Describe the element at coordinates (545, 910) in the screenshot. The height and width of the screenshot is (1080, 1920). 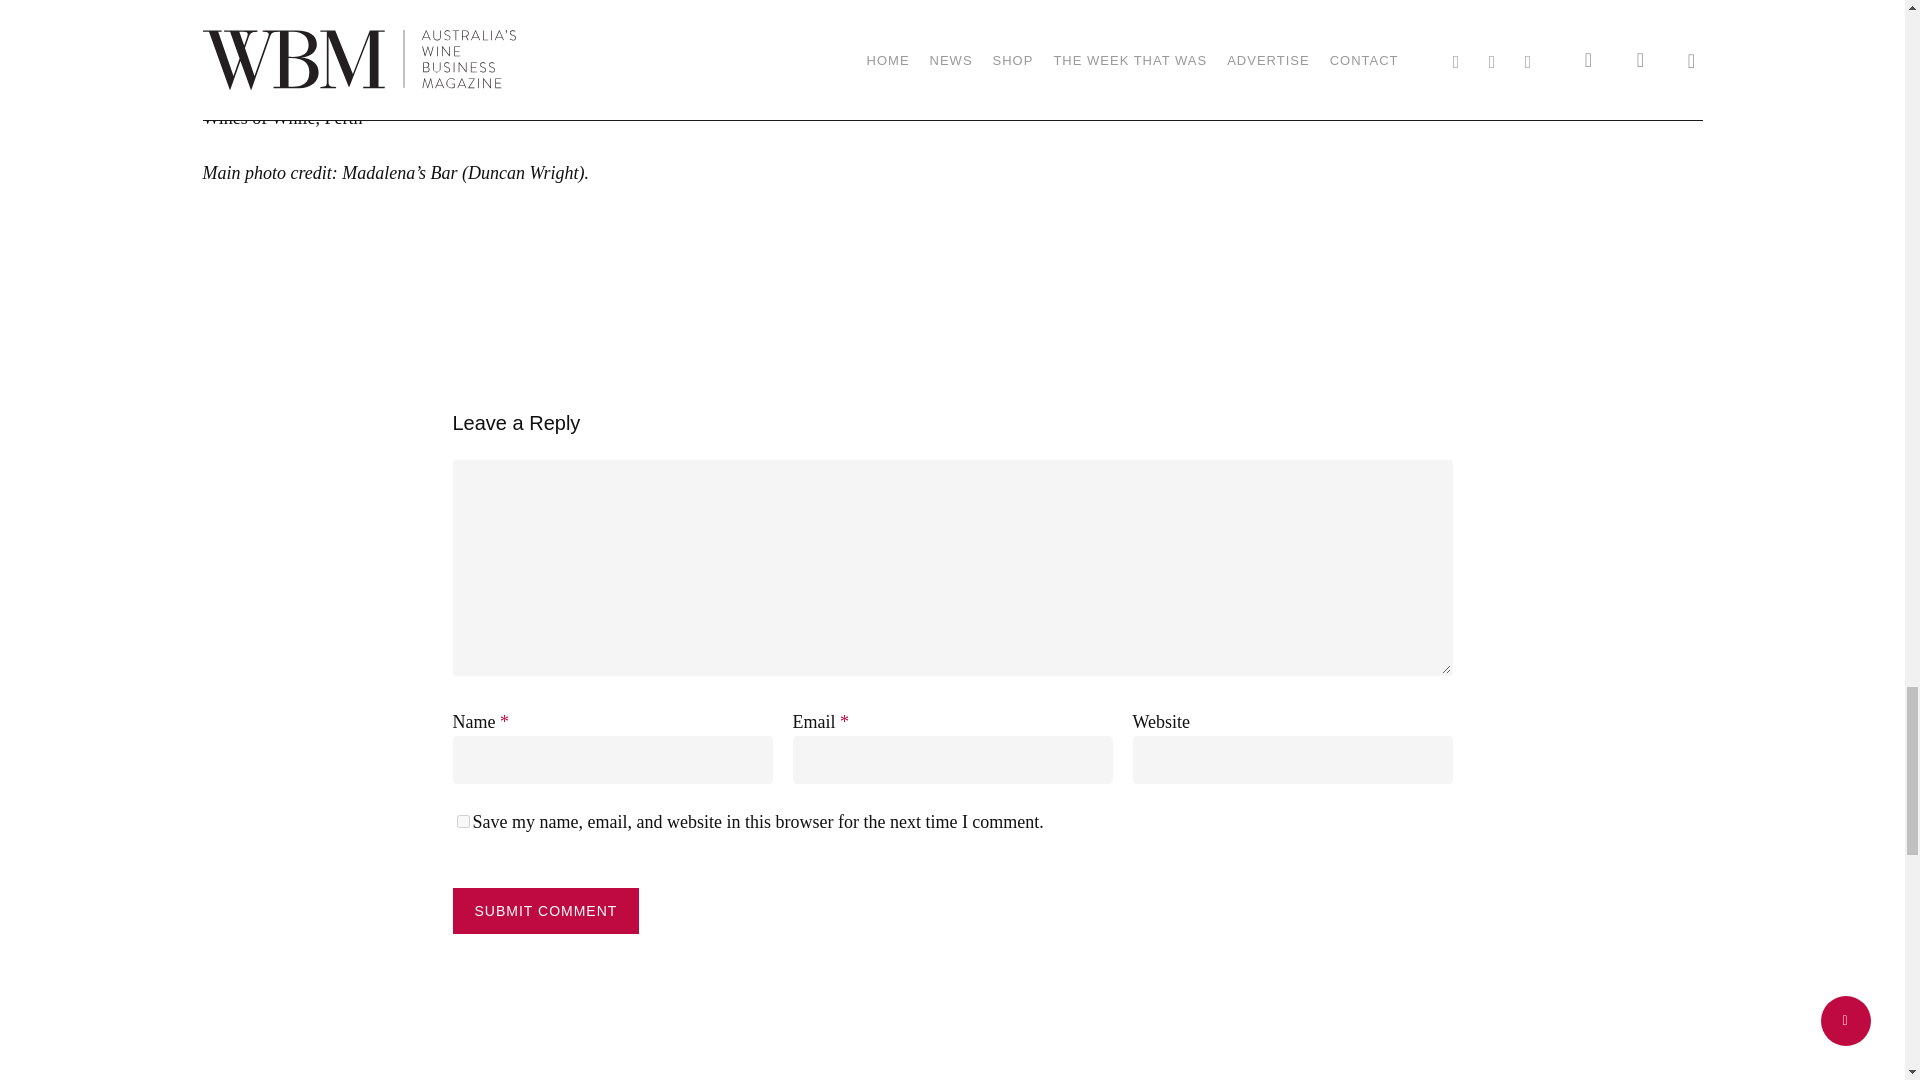
I see `Submit Comment` at that location.